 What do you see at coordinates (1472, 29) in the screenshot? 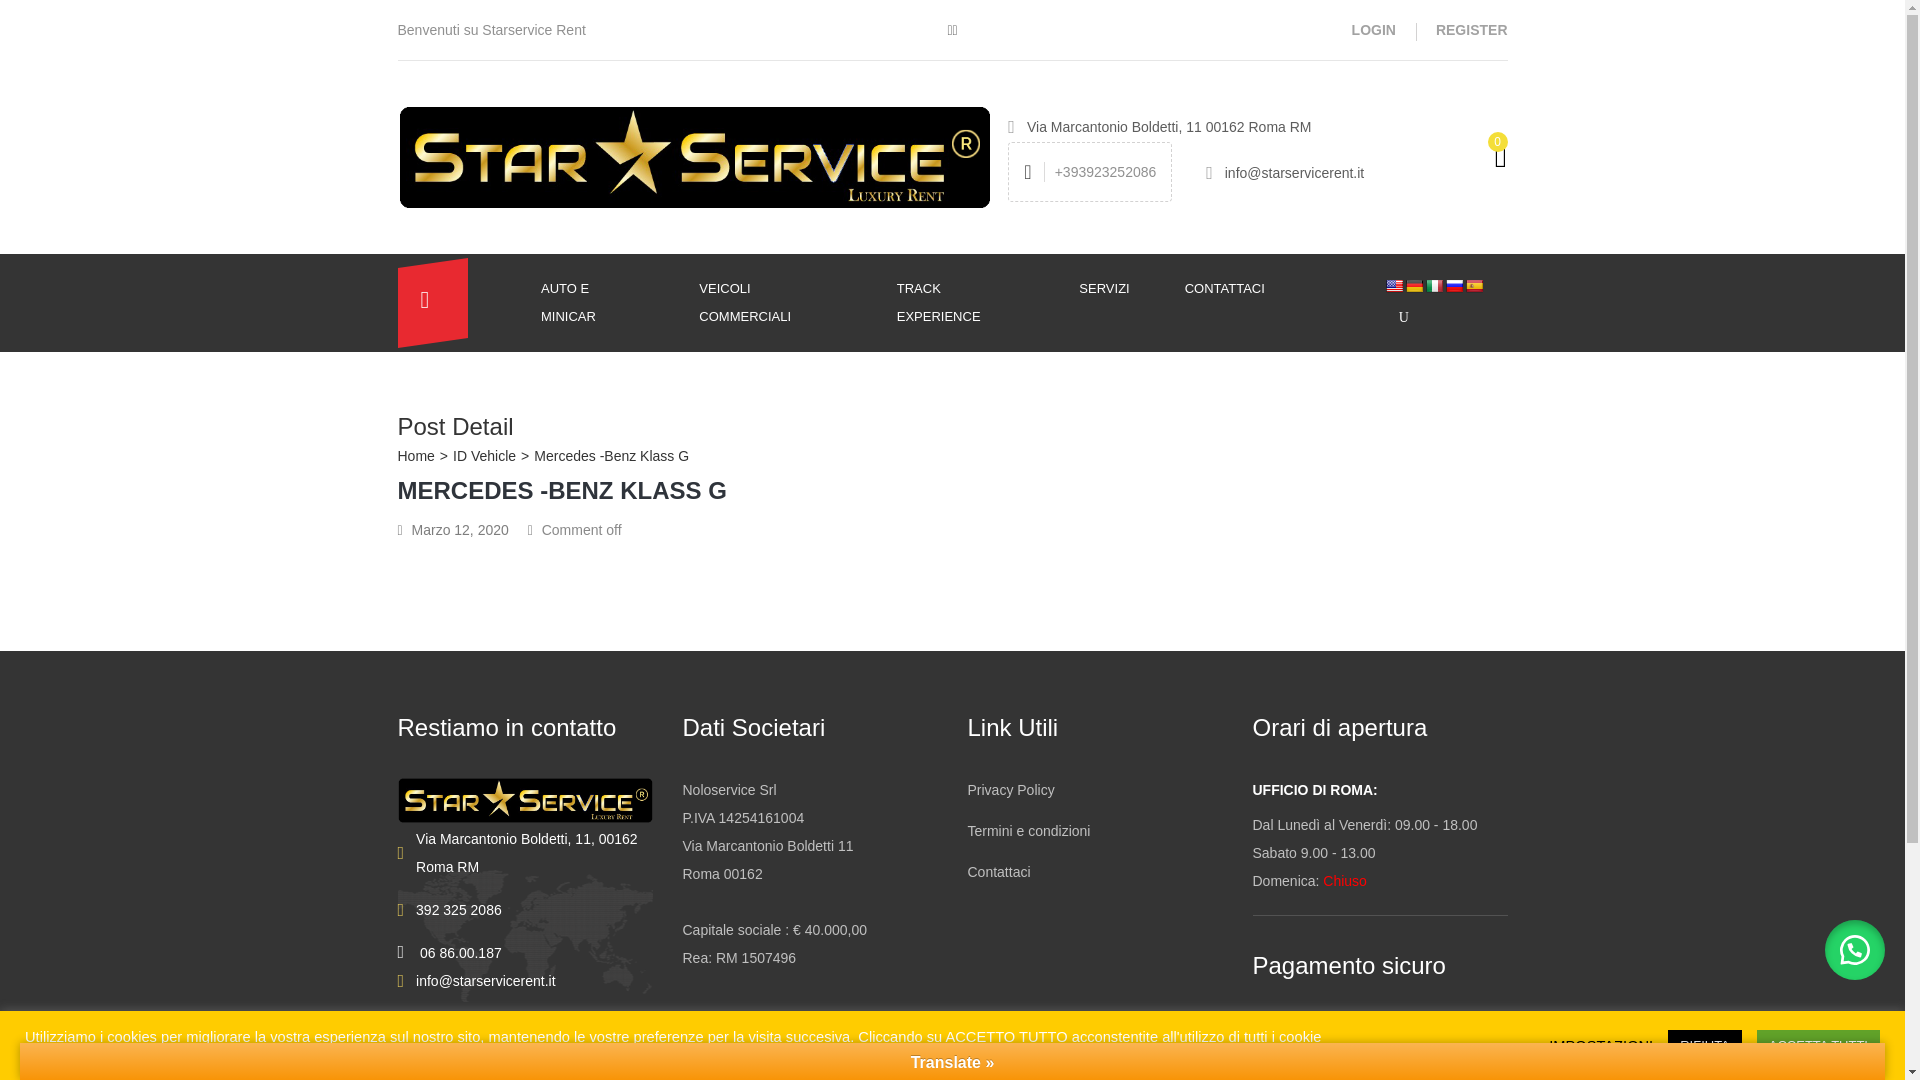
I see `REGISTER` at bounding box center [1472, 29].